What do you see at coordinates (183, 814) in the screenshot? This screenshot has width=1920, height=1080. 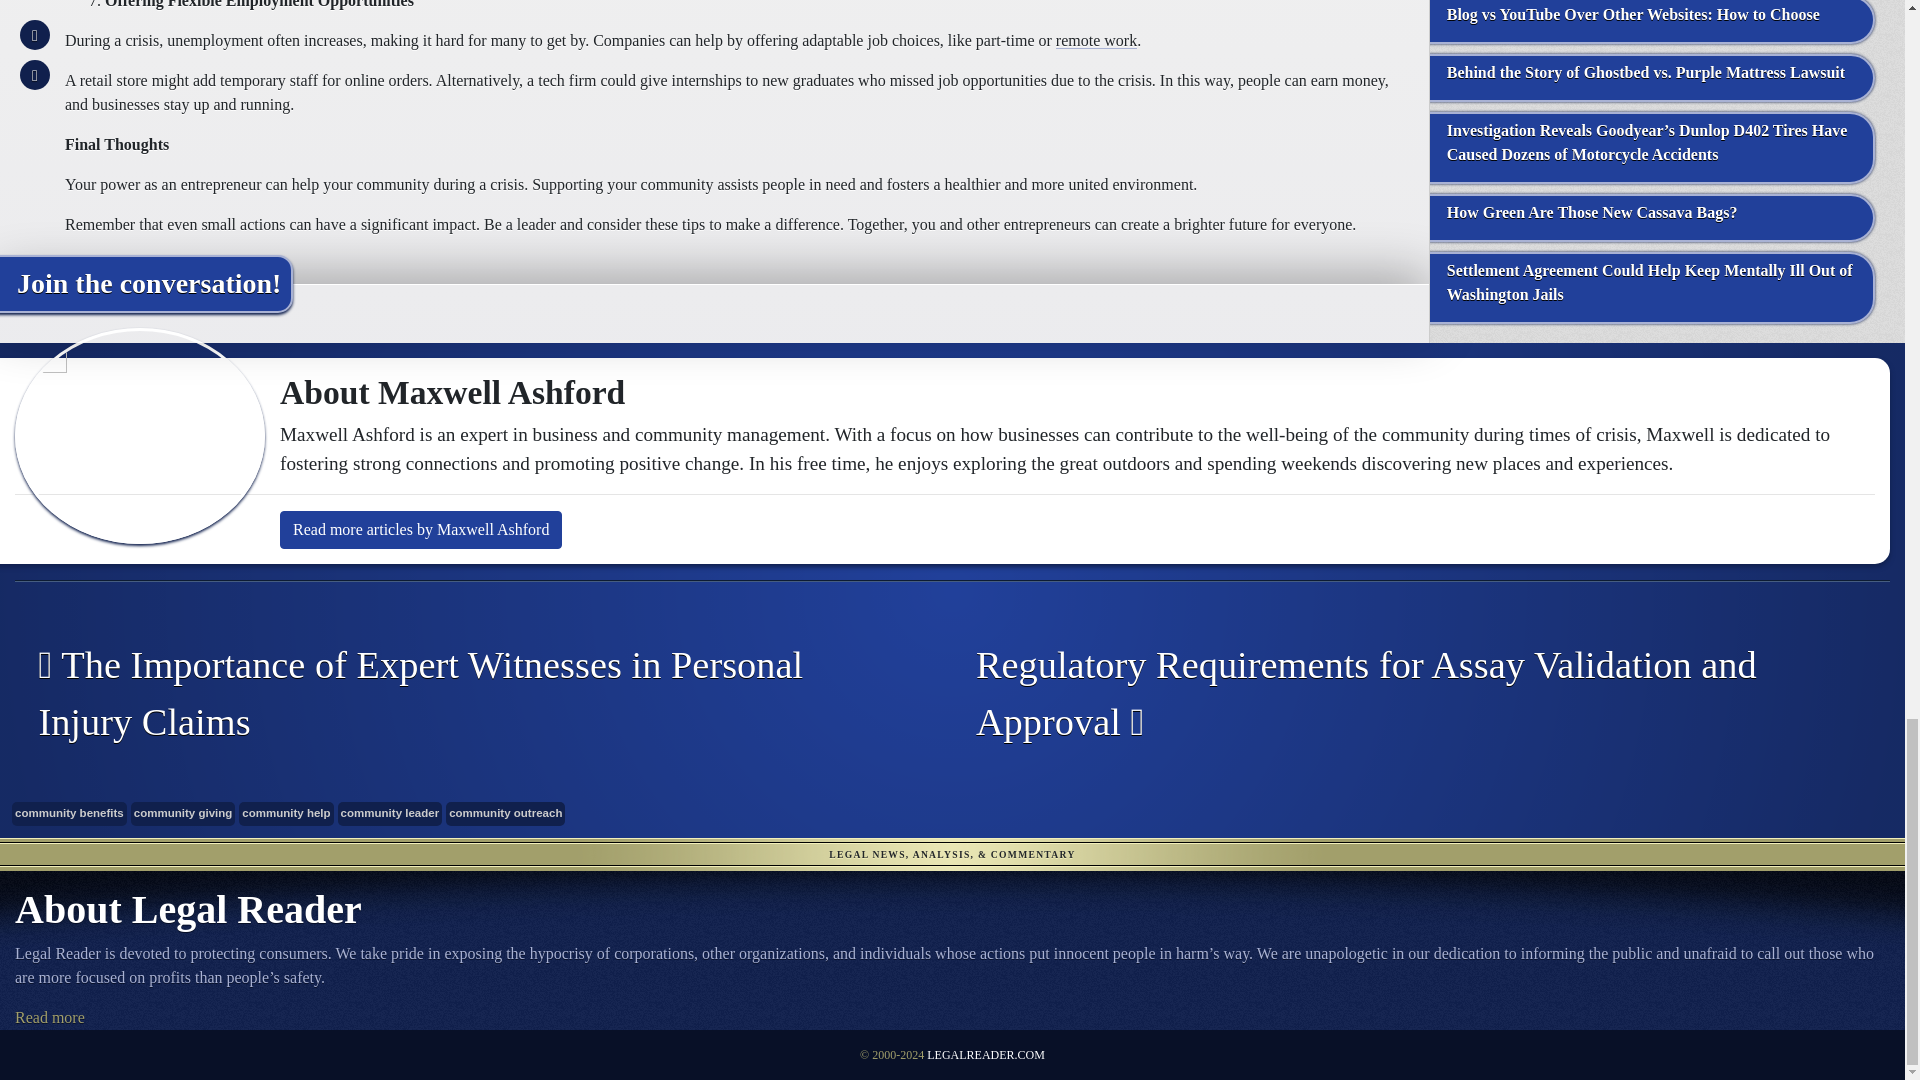 I see `community giving` at bounding box center [183, 814].